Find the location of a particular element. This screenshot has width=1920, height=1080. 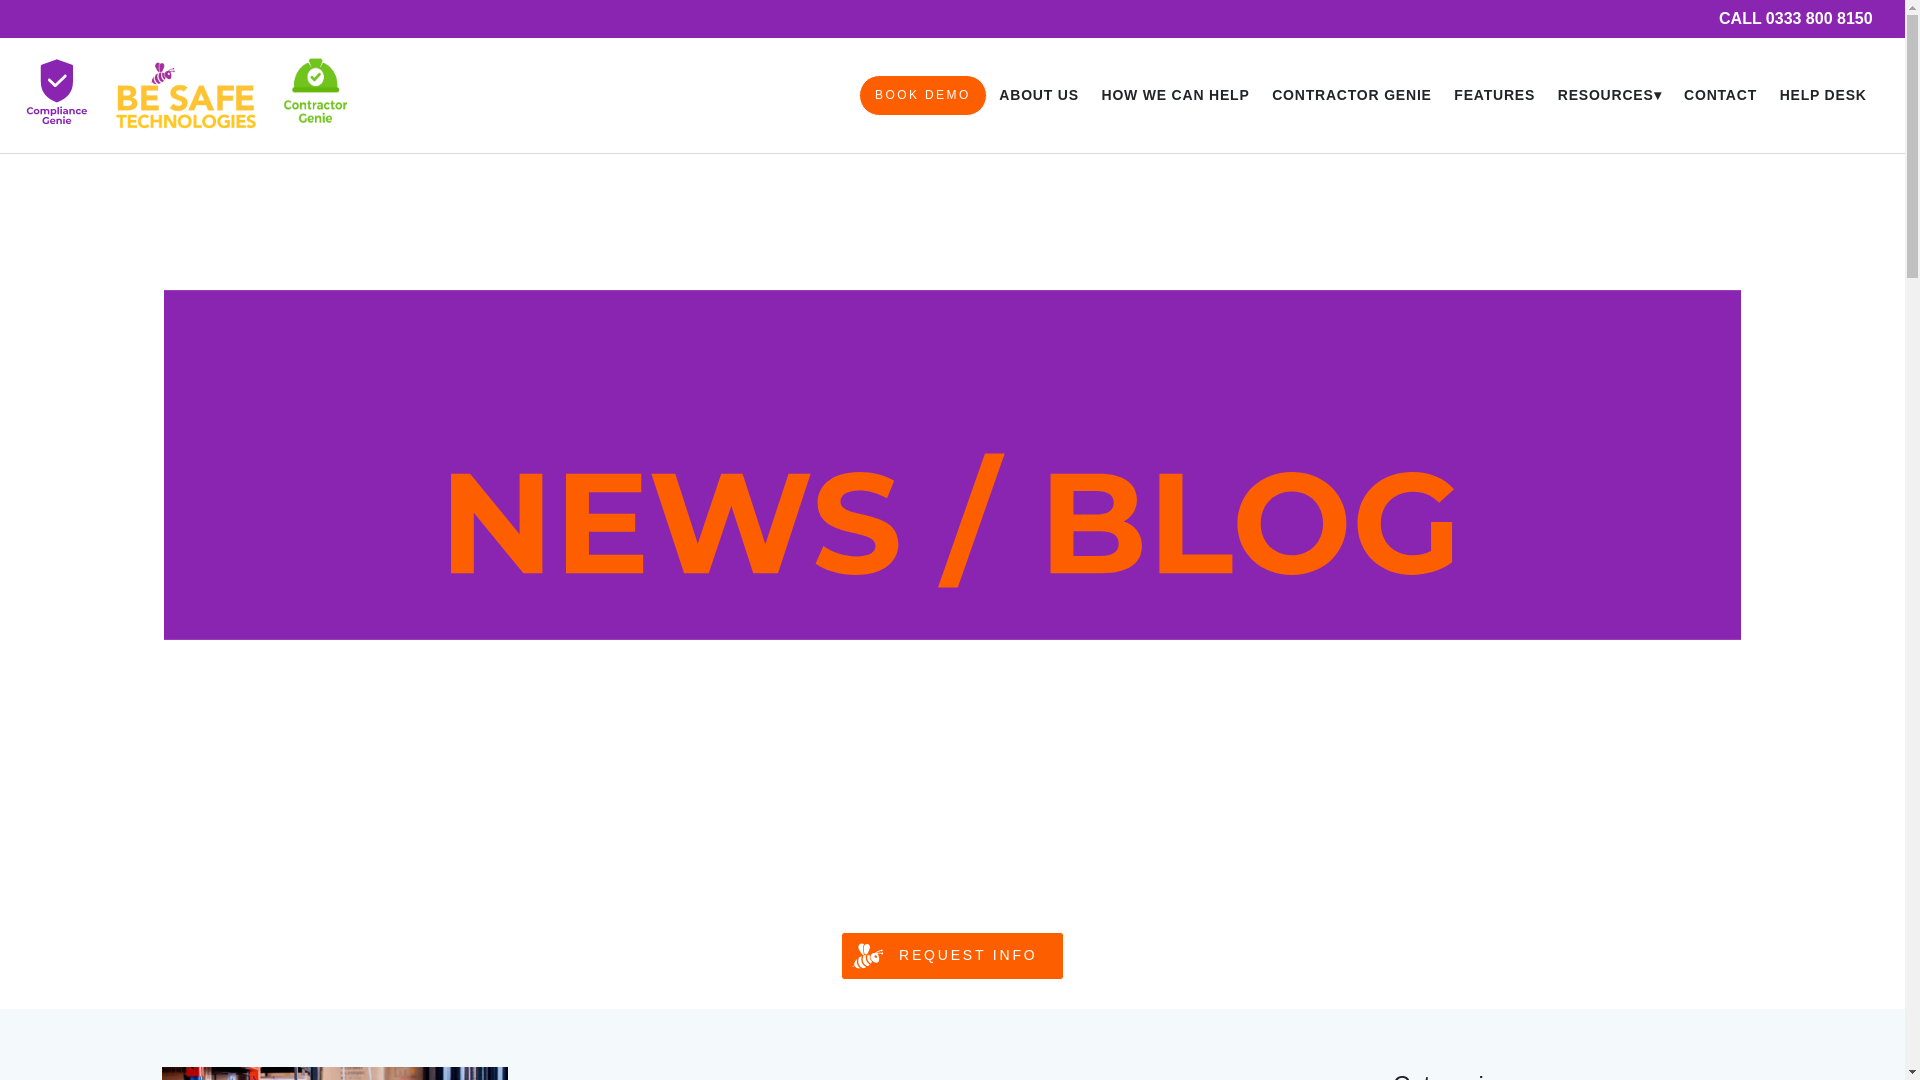

FEATURES is located at coordinates (1494, 96).